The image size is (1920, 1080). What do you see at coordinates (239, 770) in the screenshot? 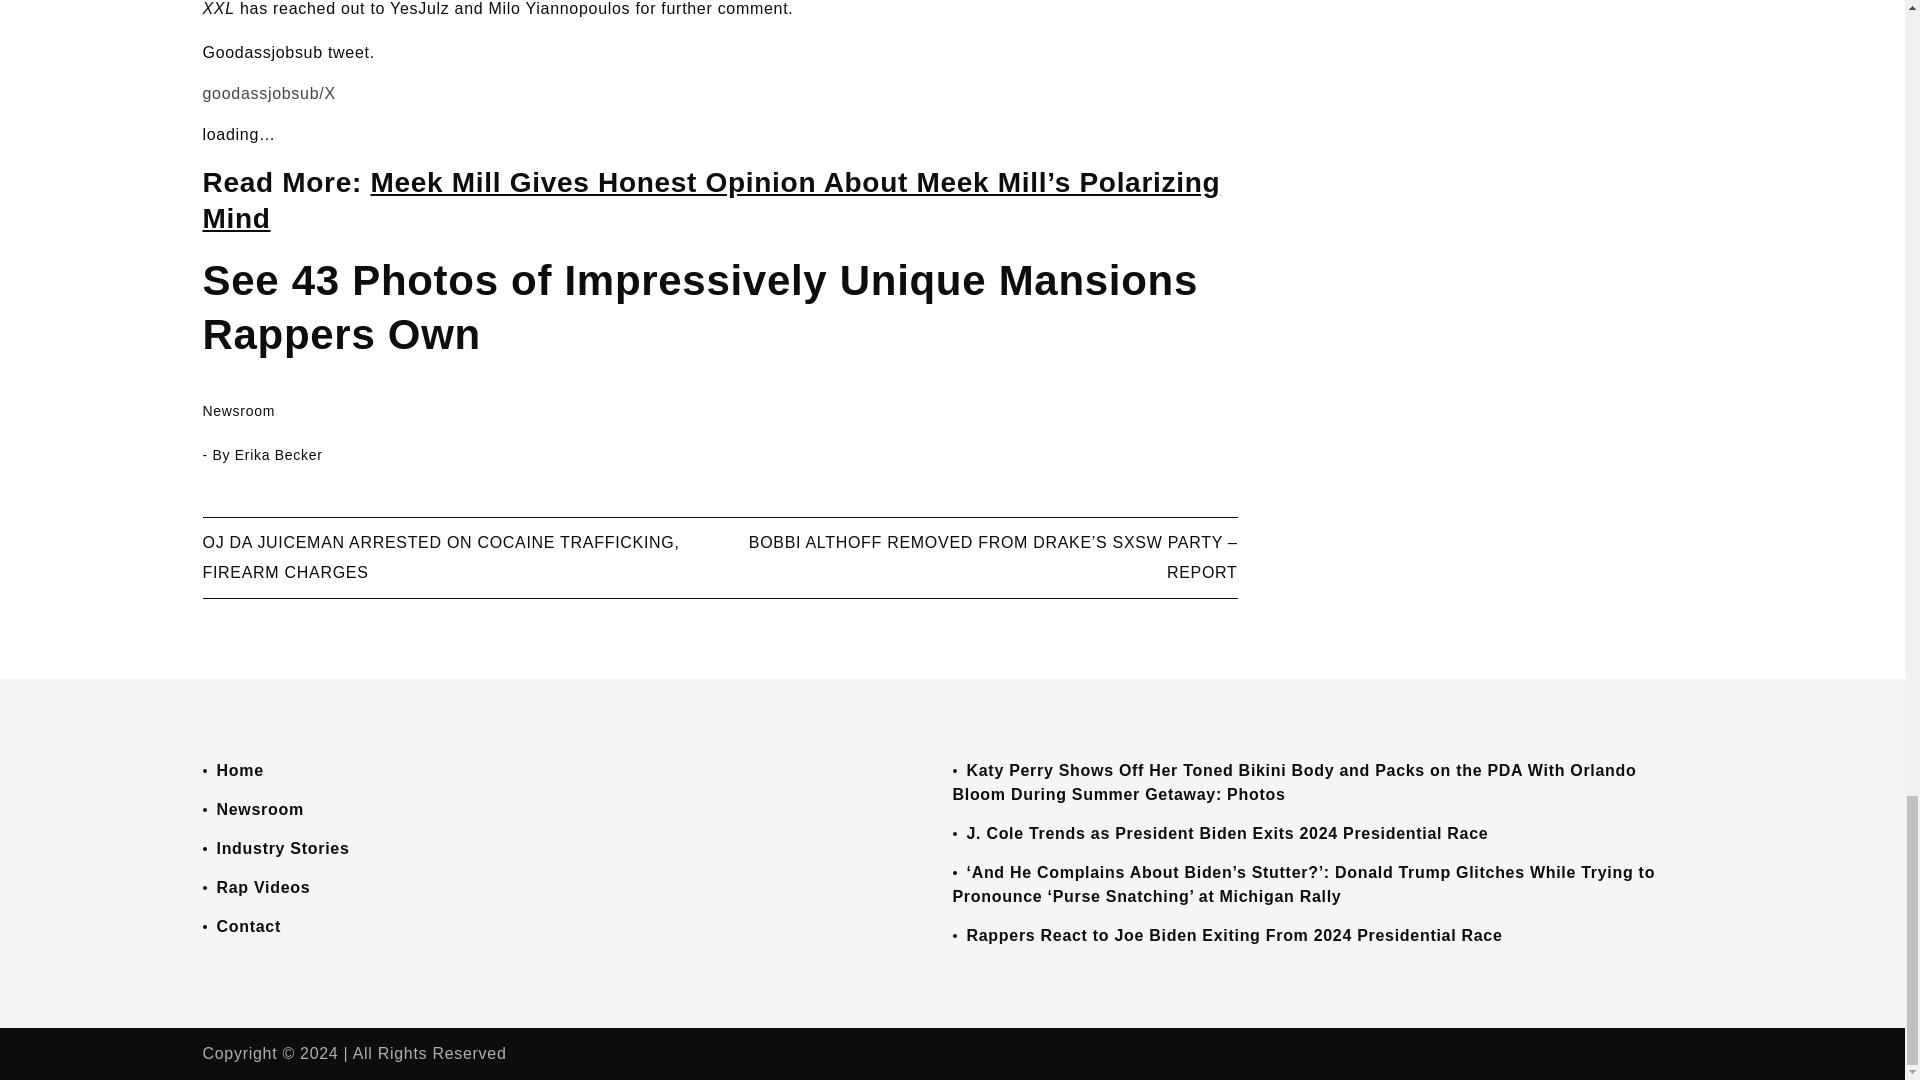
I see `Home` at bounding box center [239, 770].